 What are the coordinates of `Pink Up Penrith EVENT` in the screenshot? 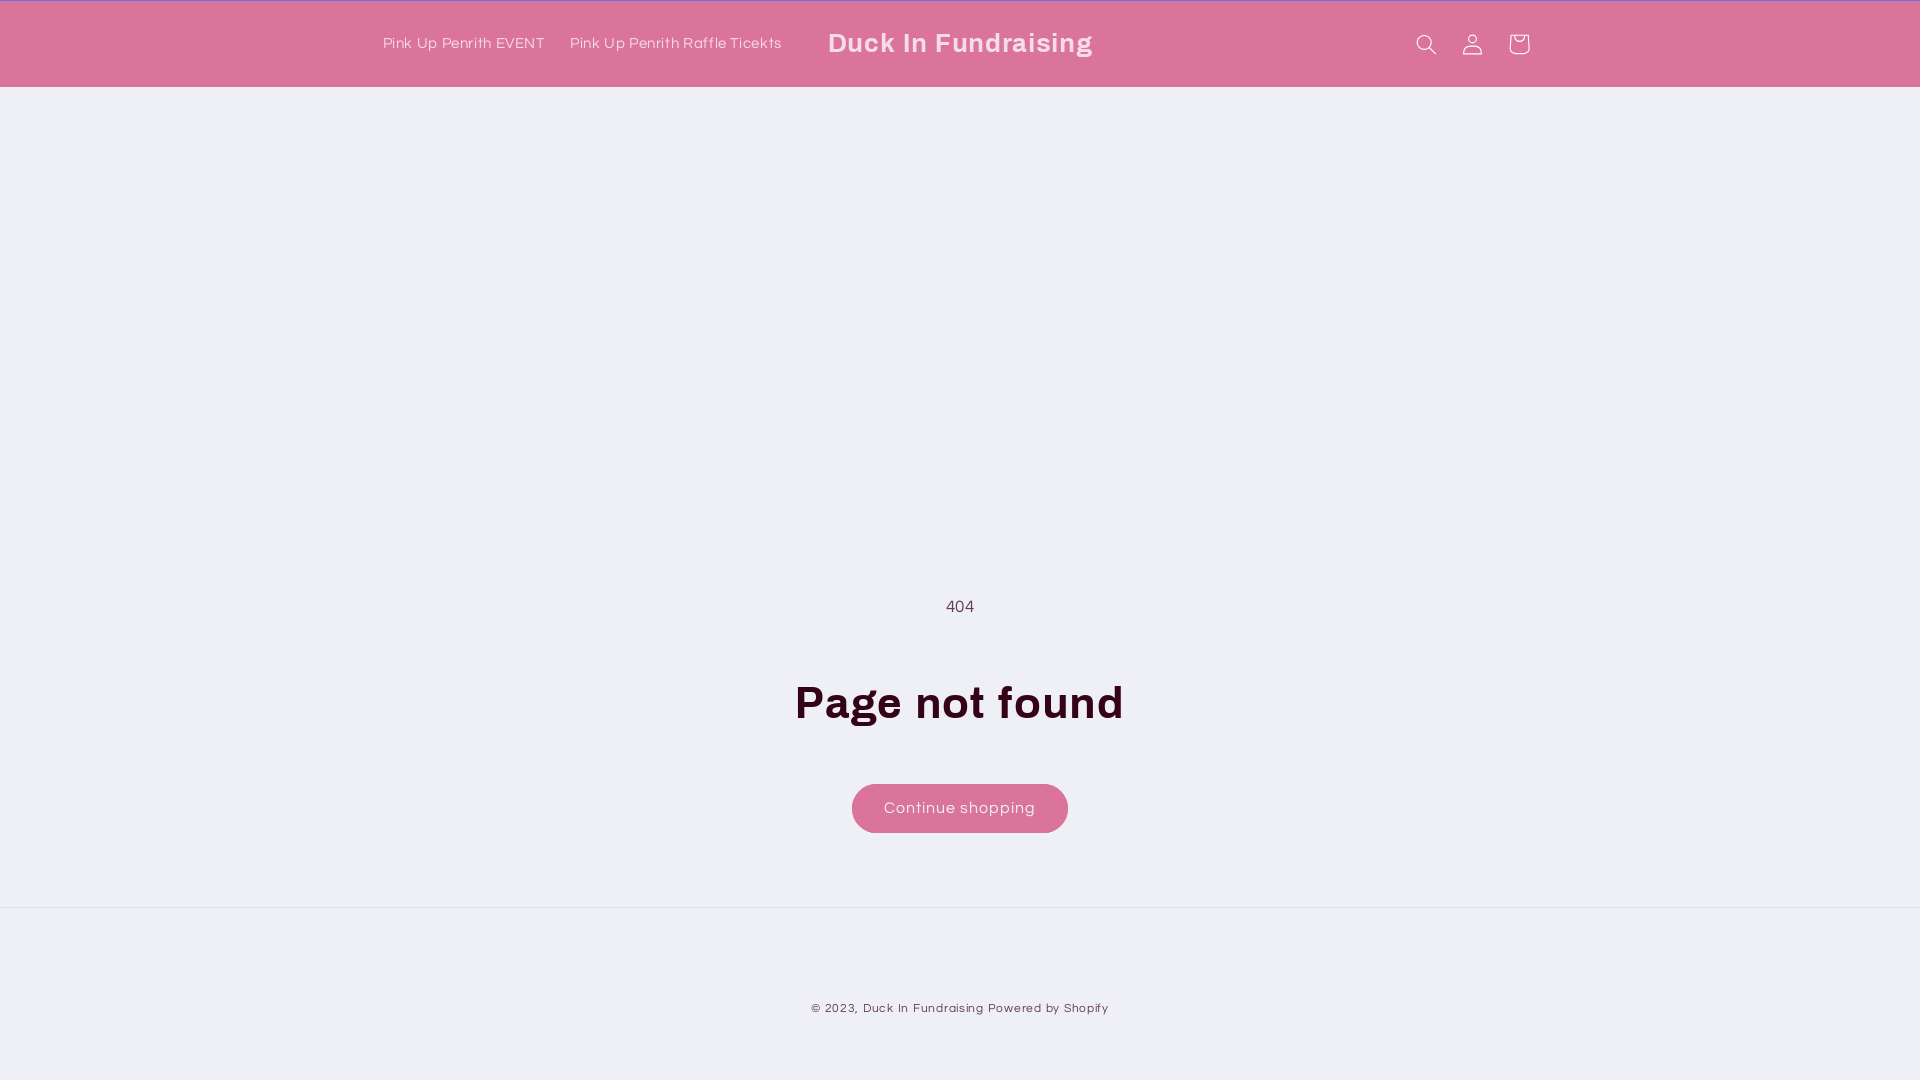 It's located at (464, 44).